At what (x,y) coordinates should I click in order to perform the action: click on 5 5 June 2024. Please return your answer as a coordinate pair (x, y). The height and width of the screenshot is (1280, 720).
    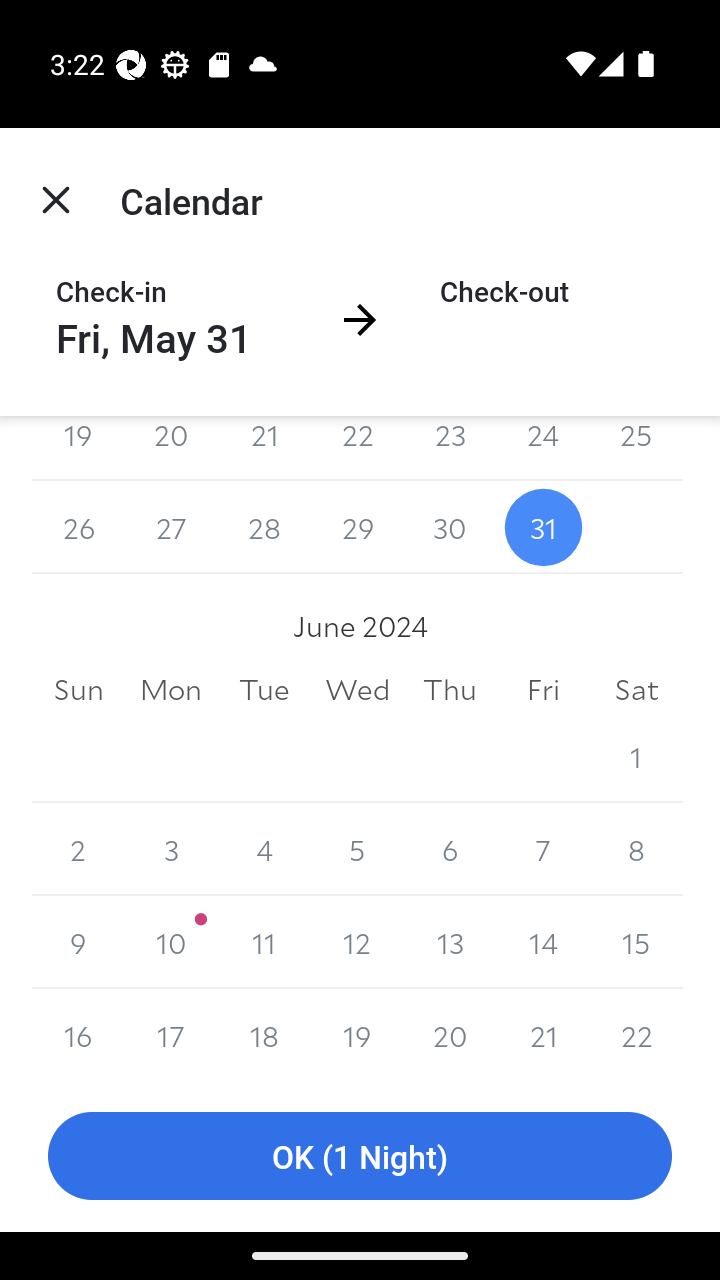
    Looking at the image, I should click on (357, 849).